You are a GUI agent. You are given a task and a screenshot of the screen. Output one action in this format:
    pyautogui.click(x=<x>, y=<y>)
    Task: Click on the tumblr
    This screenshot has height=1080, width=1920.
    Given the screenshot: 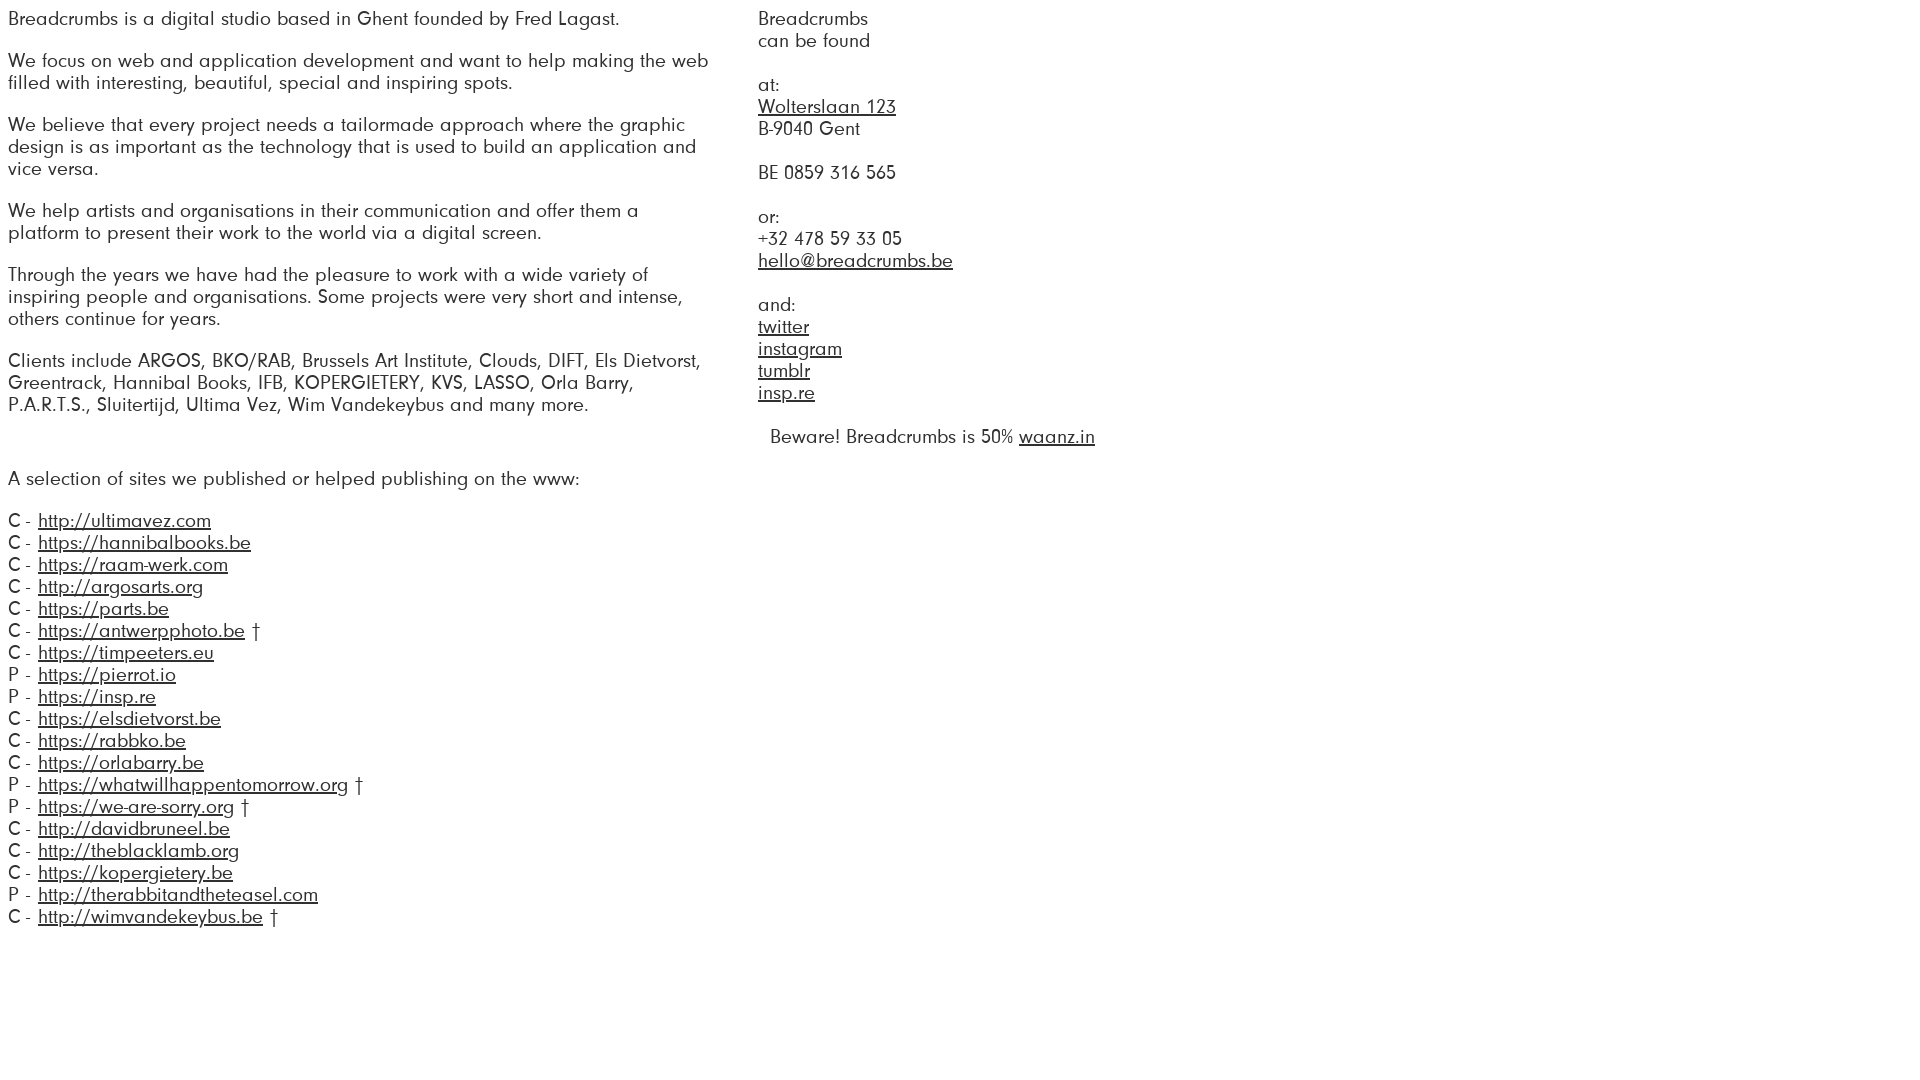 What is the action you would take?
    pyautogui.click(x=784, y=371)
    